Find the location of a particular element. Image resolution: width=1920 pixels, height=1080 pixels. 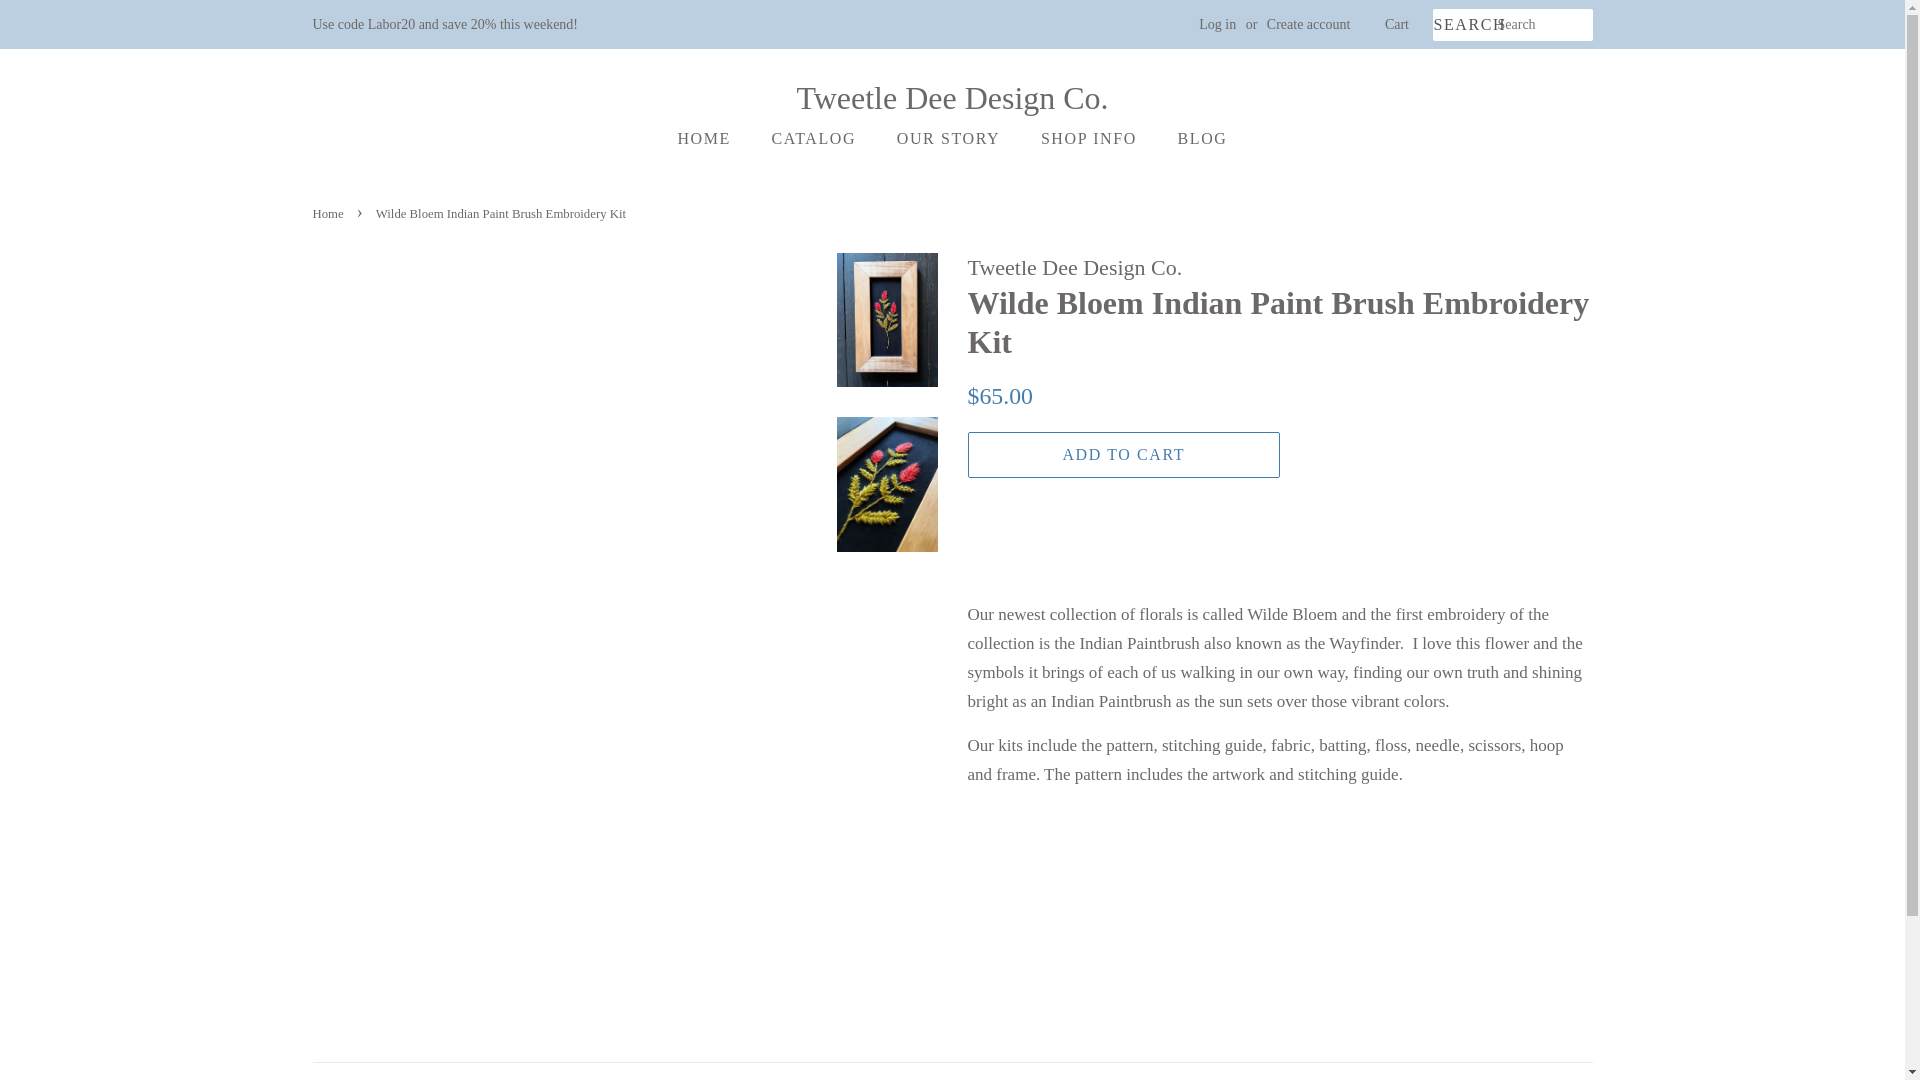

Home is located at coordinates (329, 214).